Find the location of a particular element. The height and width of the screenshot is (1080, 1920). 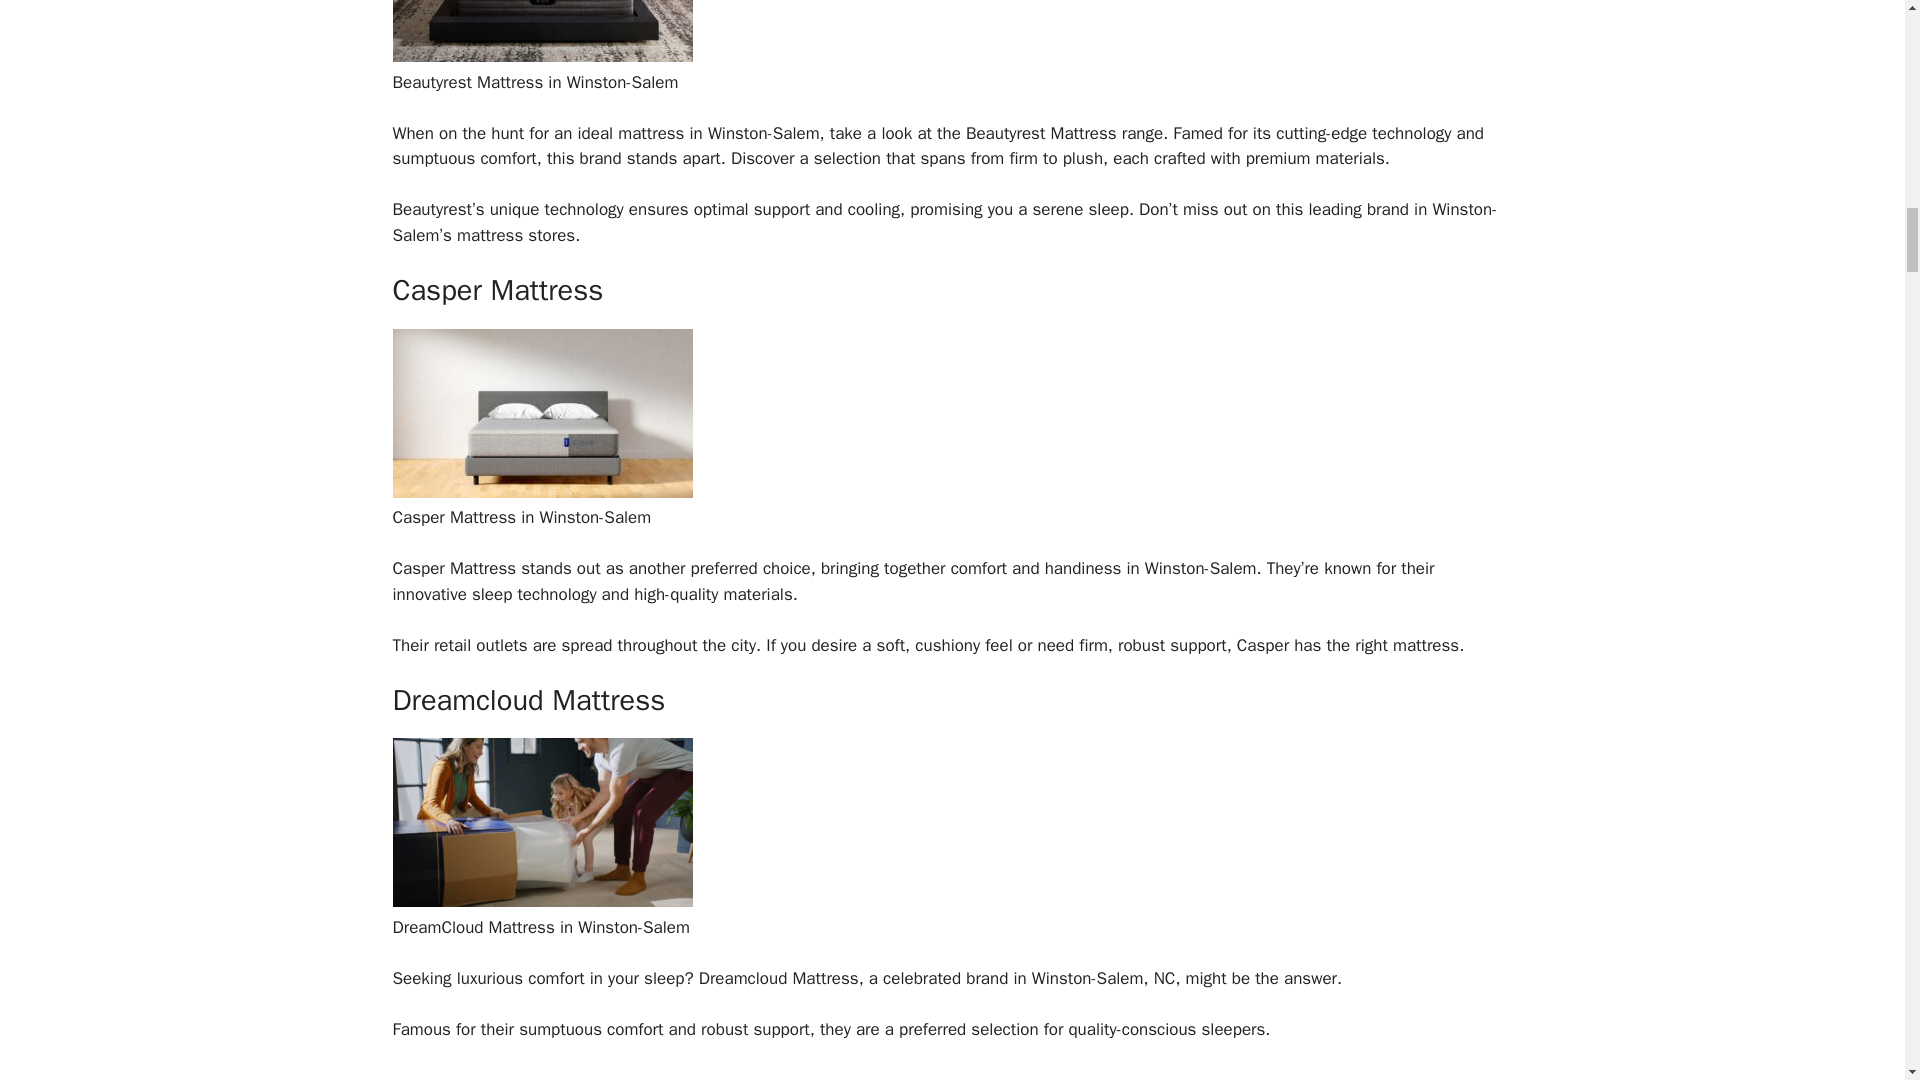

DreamCloud Mattress Near Me in Winston-Salem is located at coordinates (541, 901).